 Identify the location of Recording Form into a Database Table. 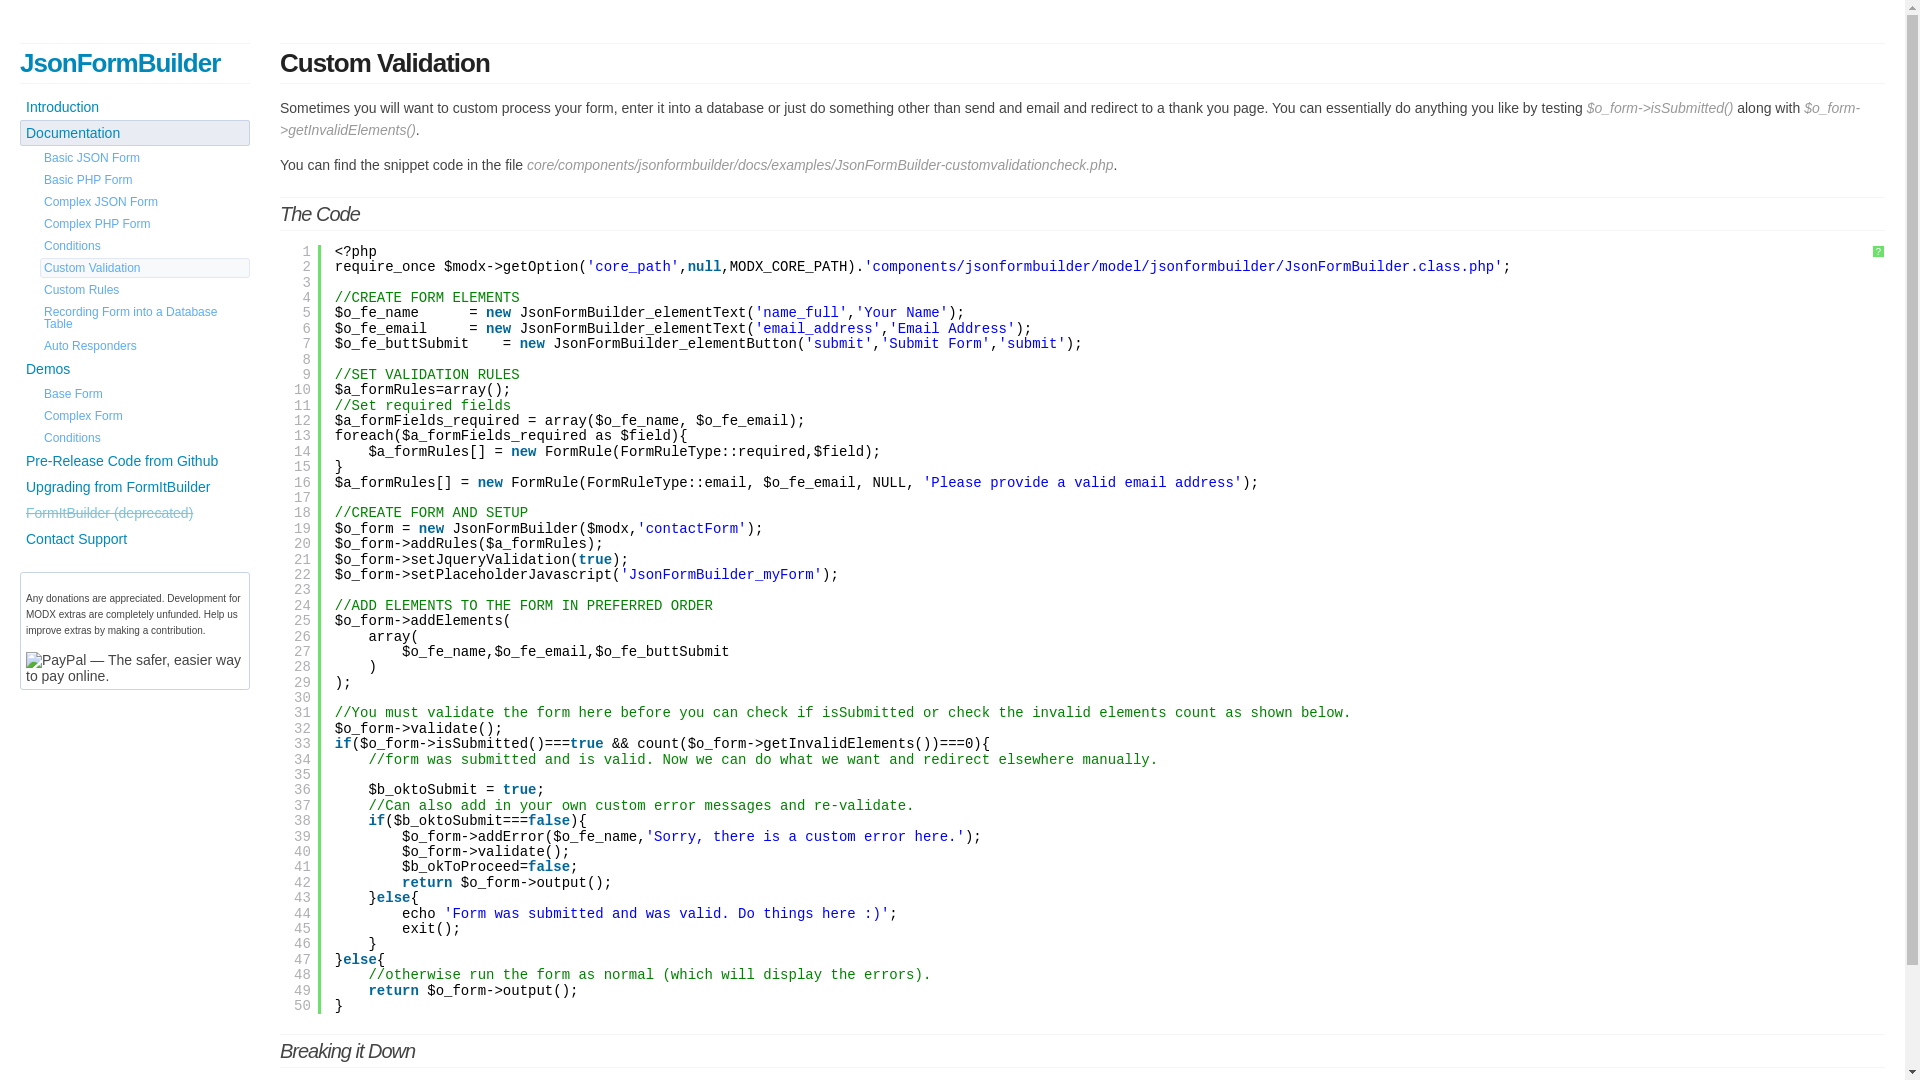
(145, 318).